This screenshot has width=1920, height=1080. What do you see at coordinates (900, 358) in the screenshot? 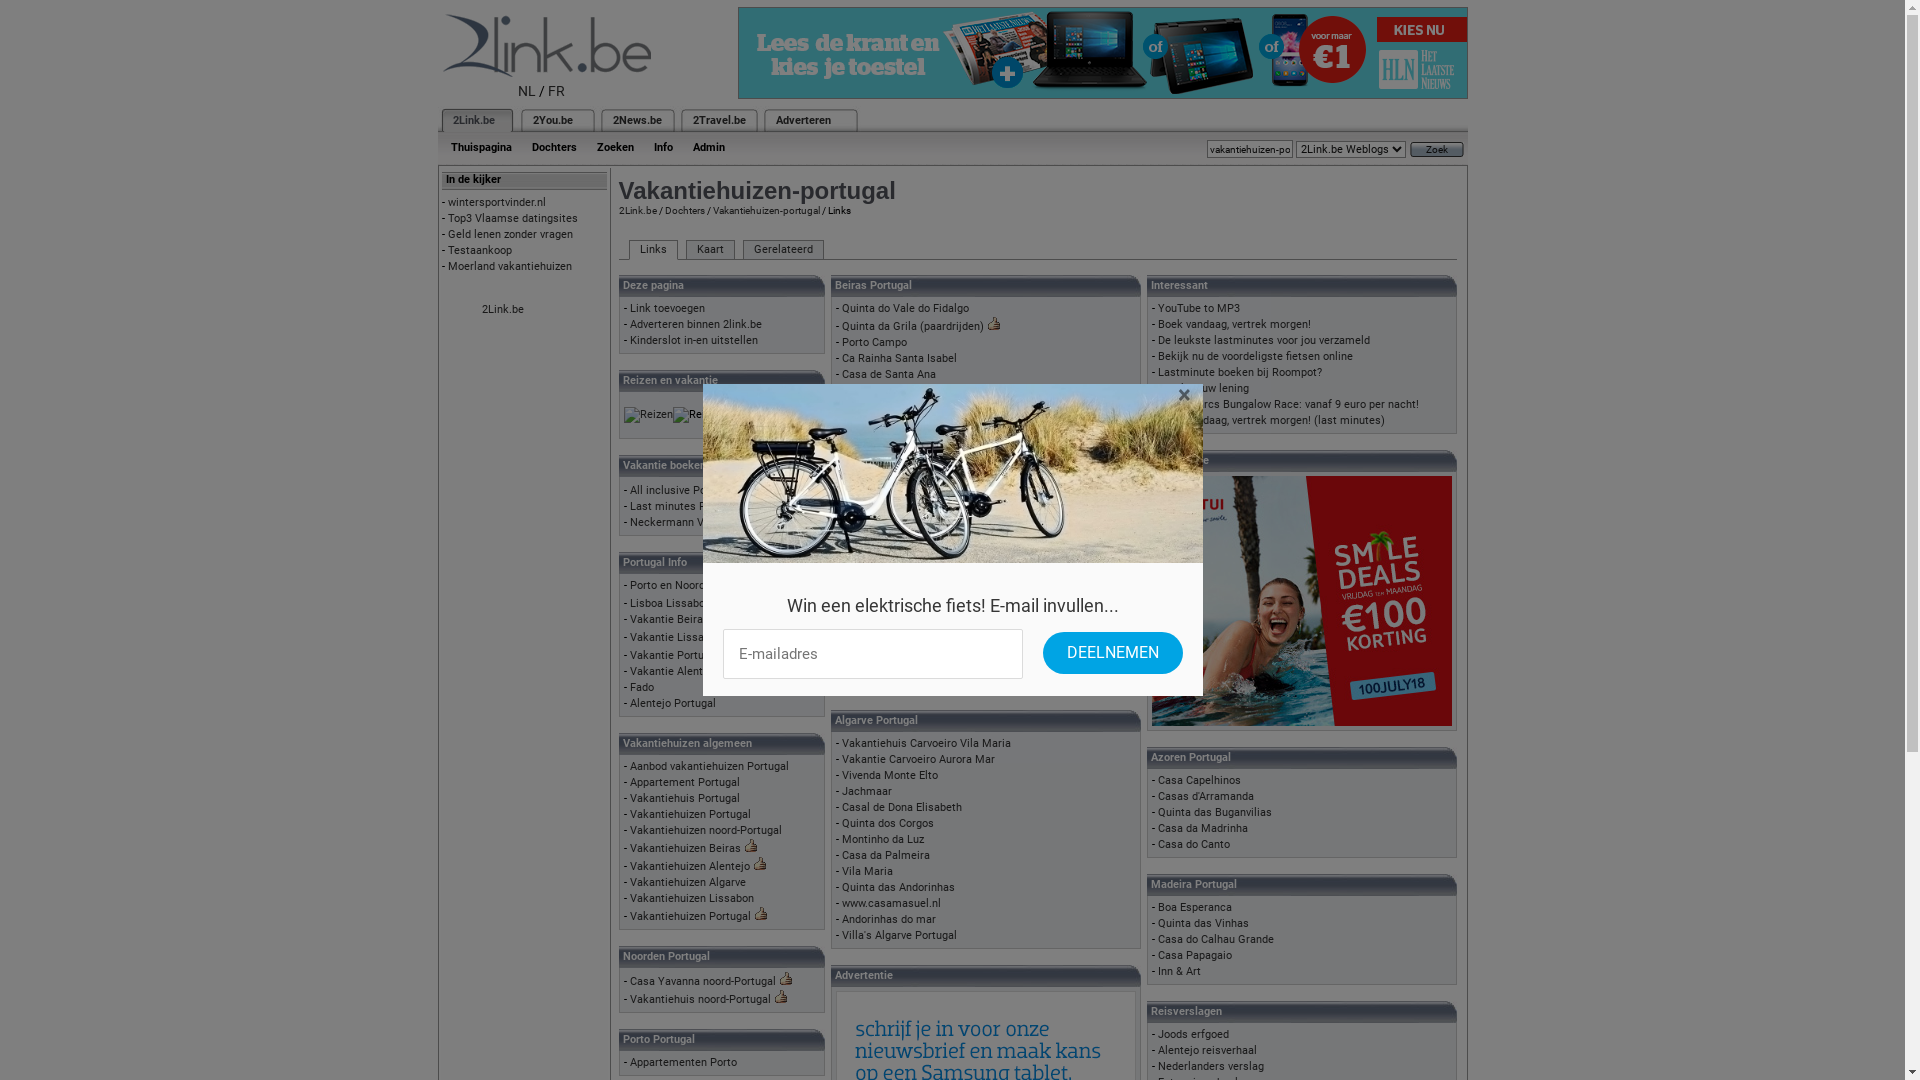
I see `Ca Rainha Santa Isabel` at bounding box center [900, 358].